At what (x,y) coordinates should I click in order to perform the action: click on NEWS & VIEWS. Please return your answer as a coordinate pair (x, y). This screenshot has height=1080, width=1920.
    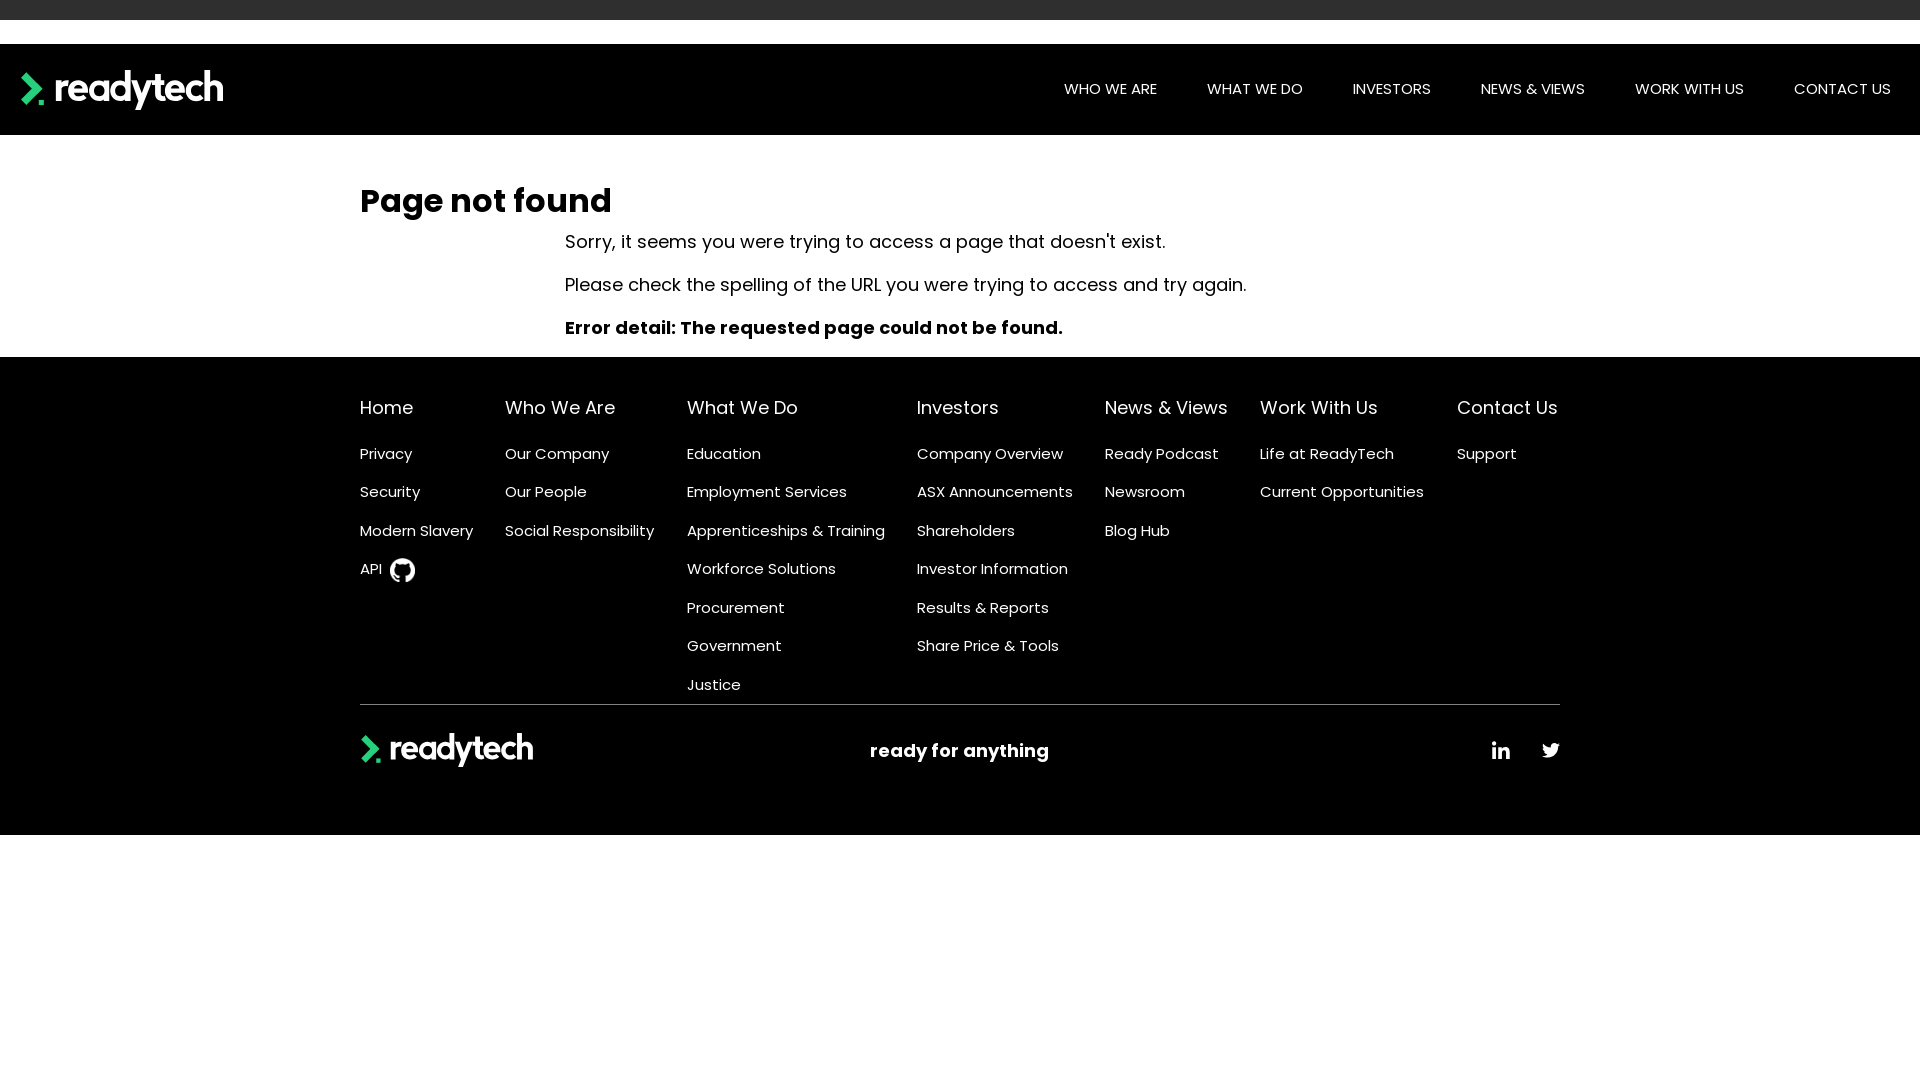
    Looking at the image, I should click on (1533, 90).